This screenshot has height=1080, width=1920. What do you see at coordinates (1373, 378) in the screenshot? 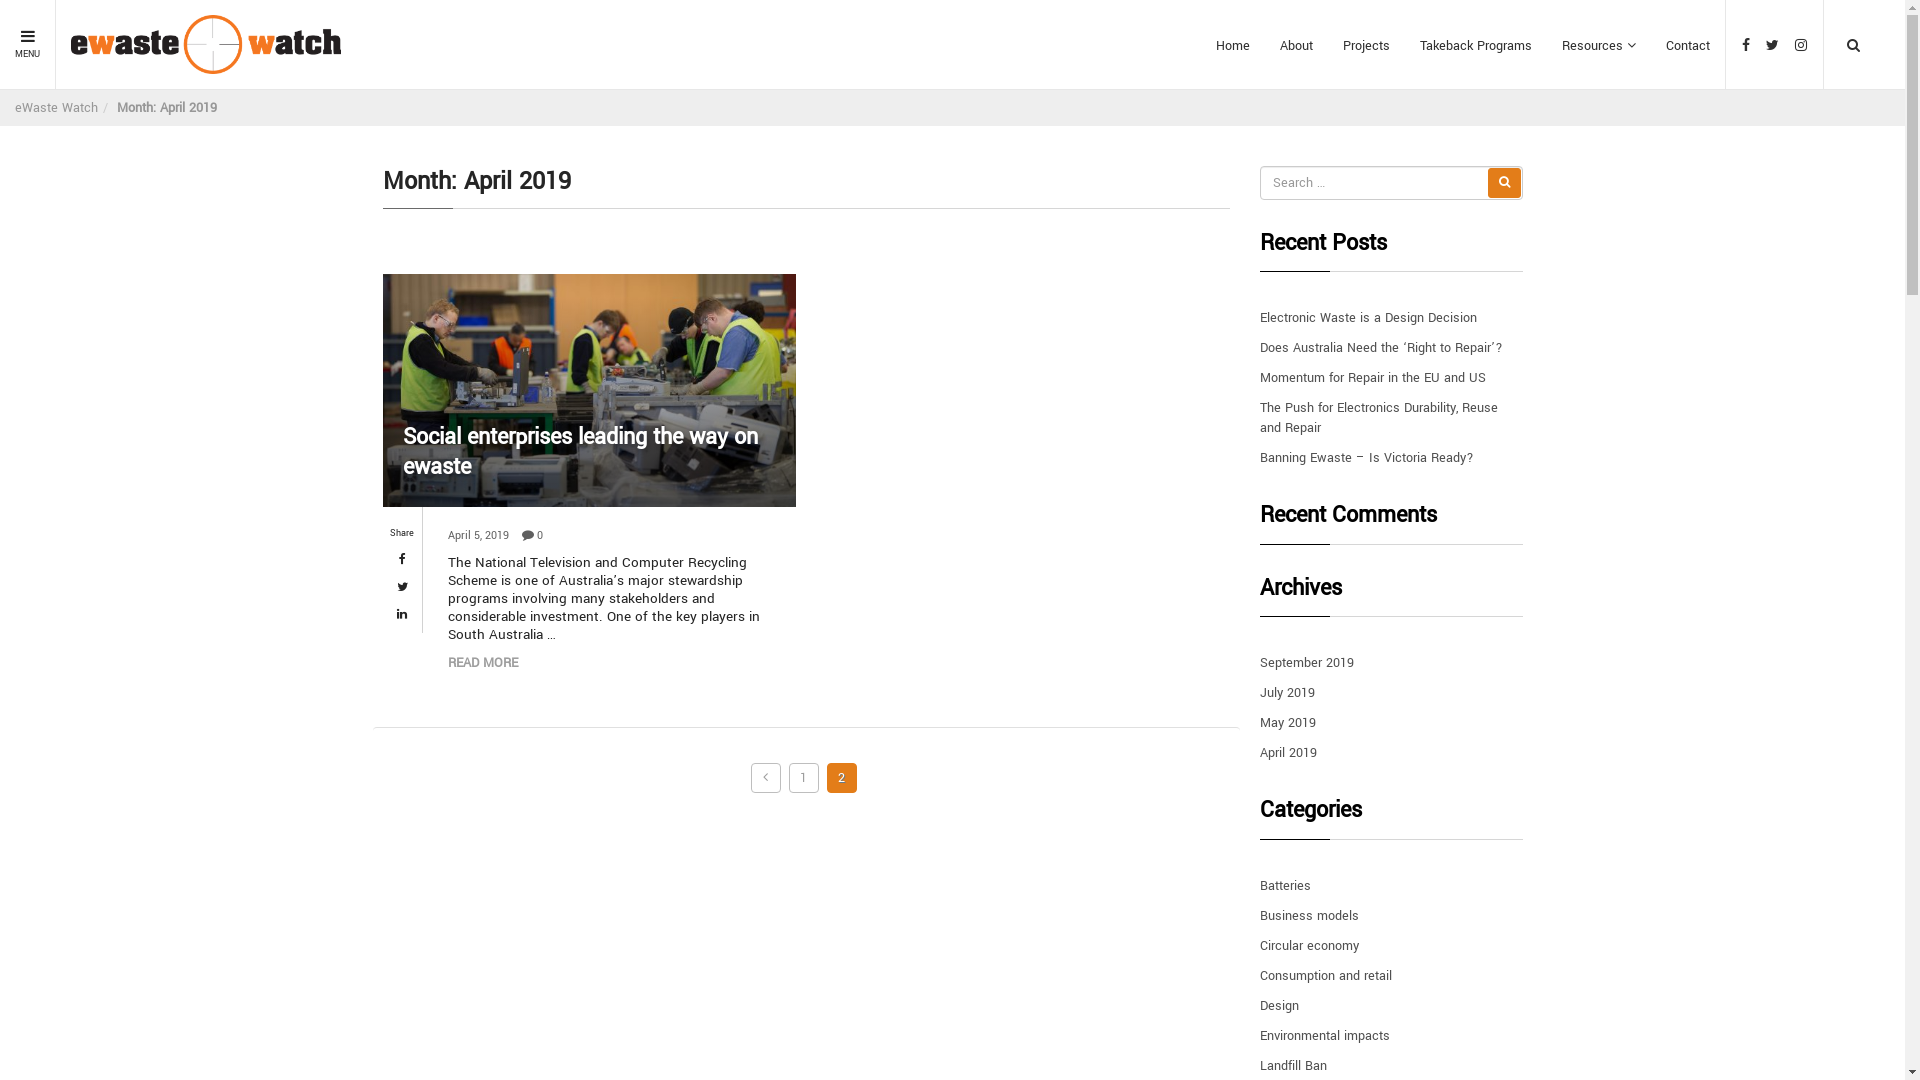
I see `Momentum for Repair in the EU and US` at bounding box center [1373, 378].